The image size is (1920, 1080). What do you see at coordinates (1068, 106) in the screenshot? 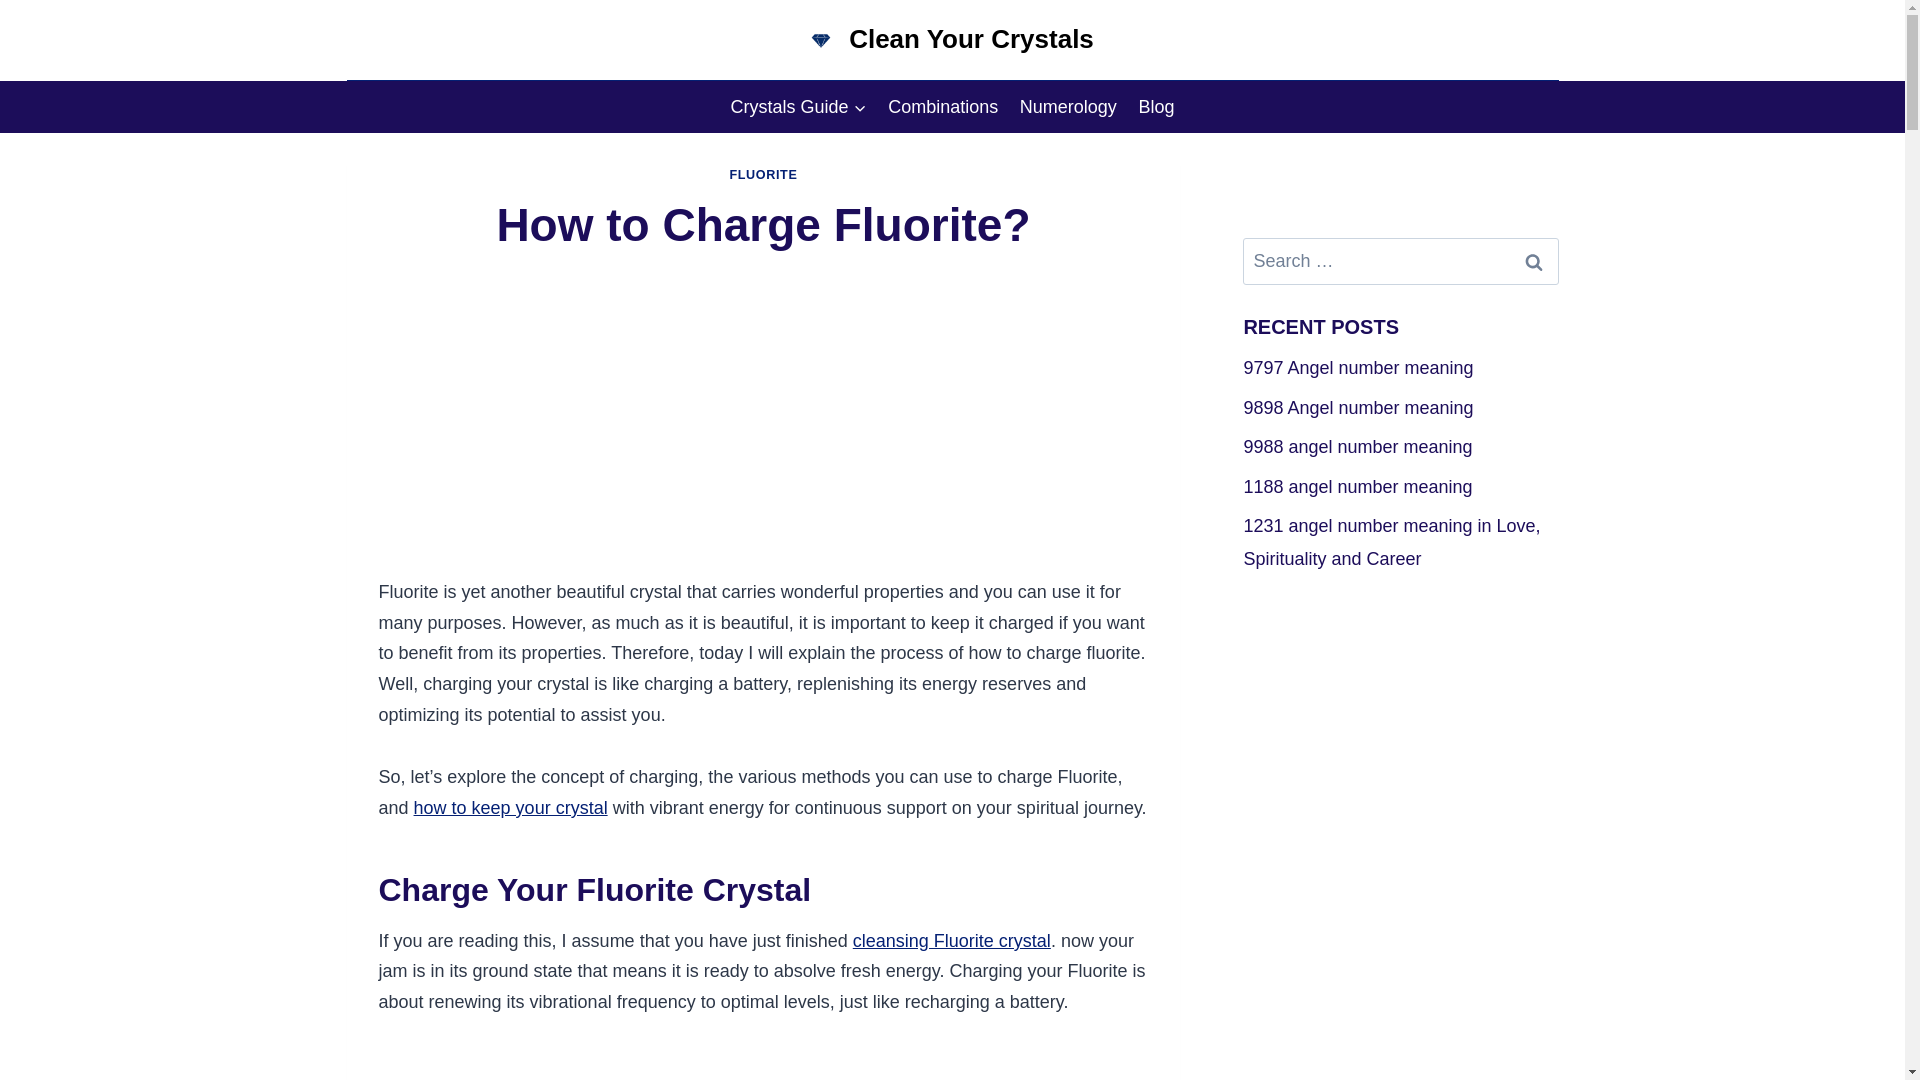
I see `Numerology` at bounding box center [1068, 106].